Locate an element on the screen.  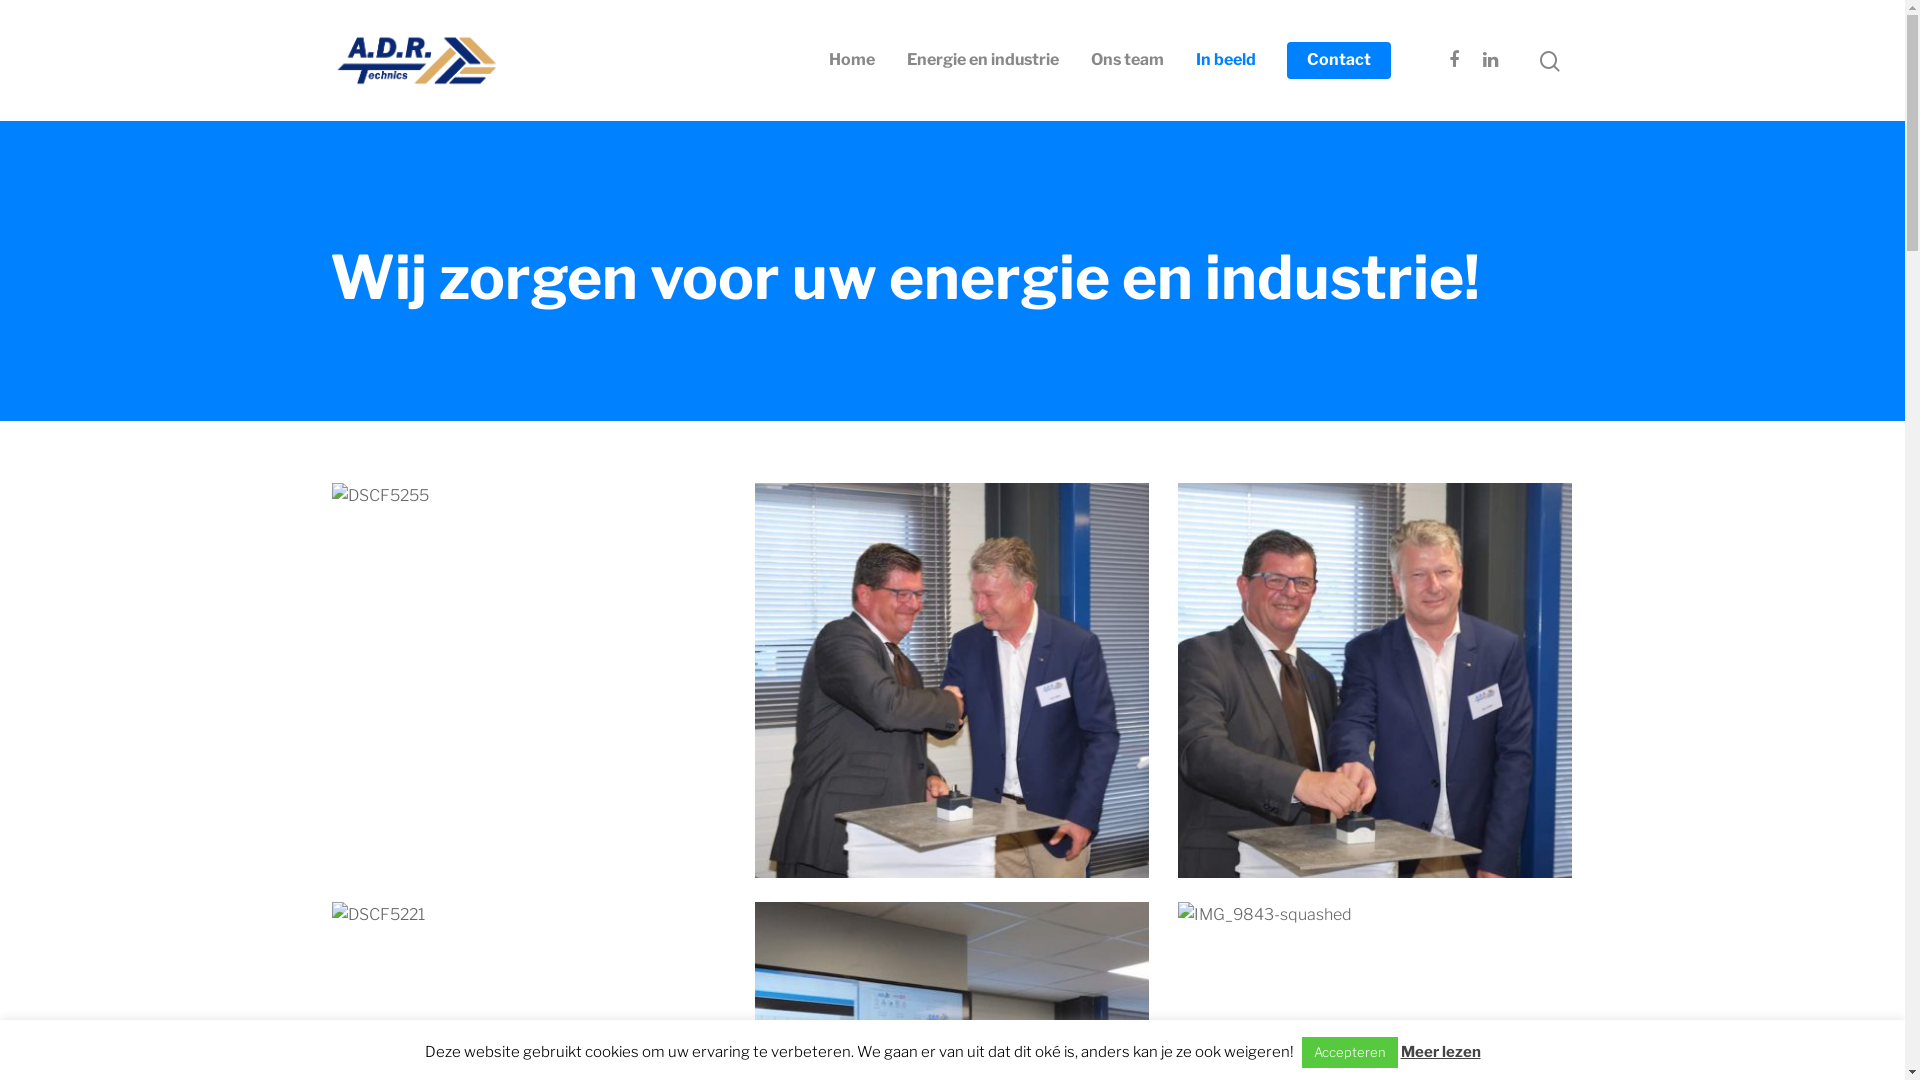
DSCF5255 is located at coordinates (529, 680).